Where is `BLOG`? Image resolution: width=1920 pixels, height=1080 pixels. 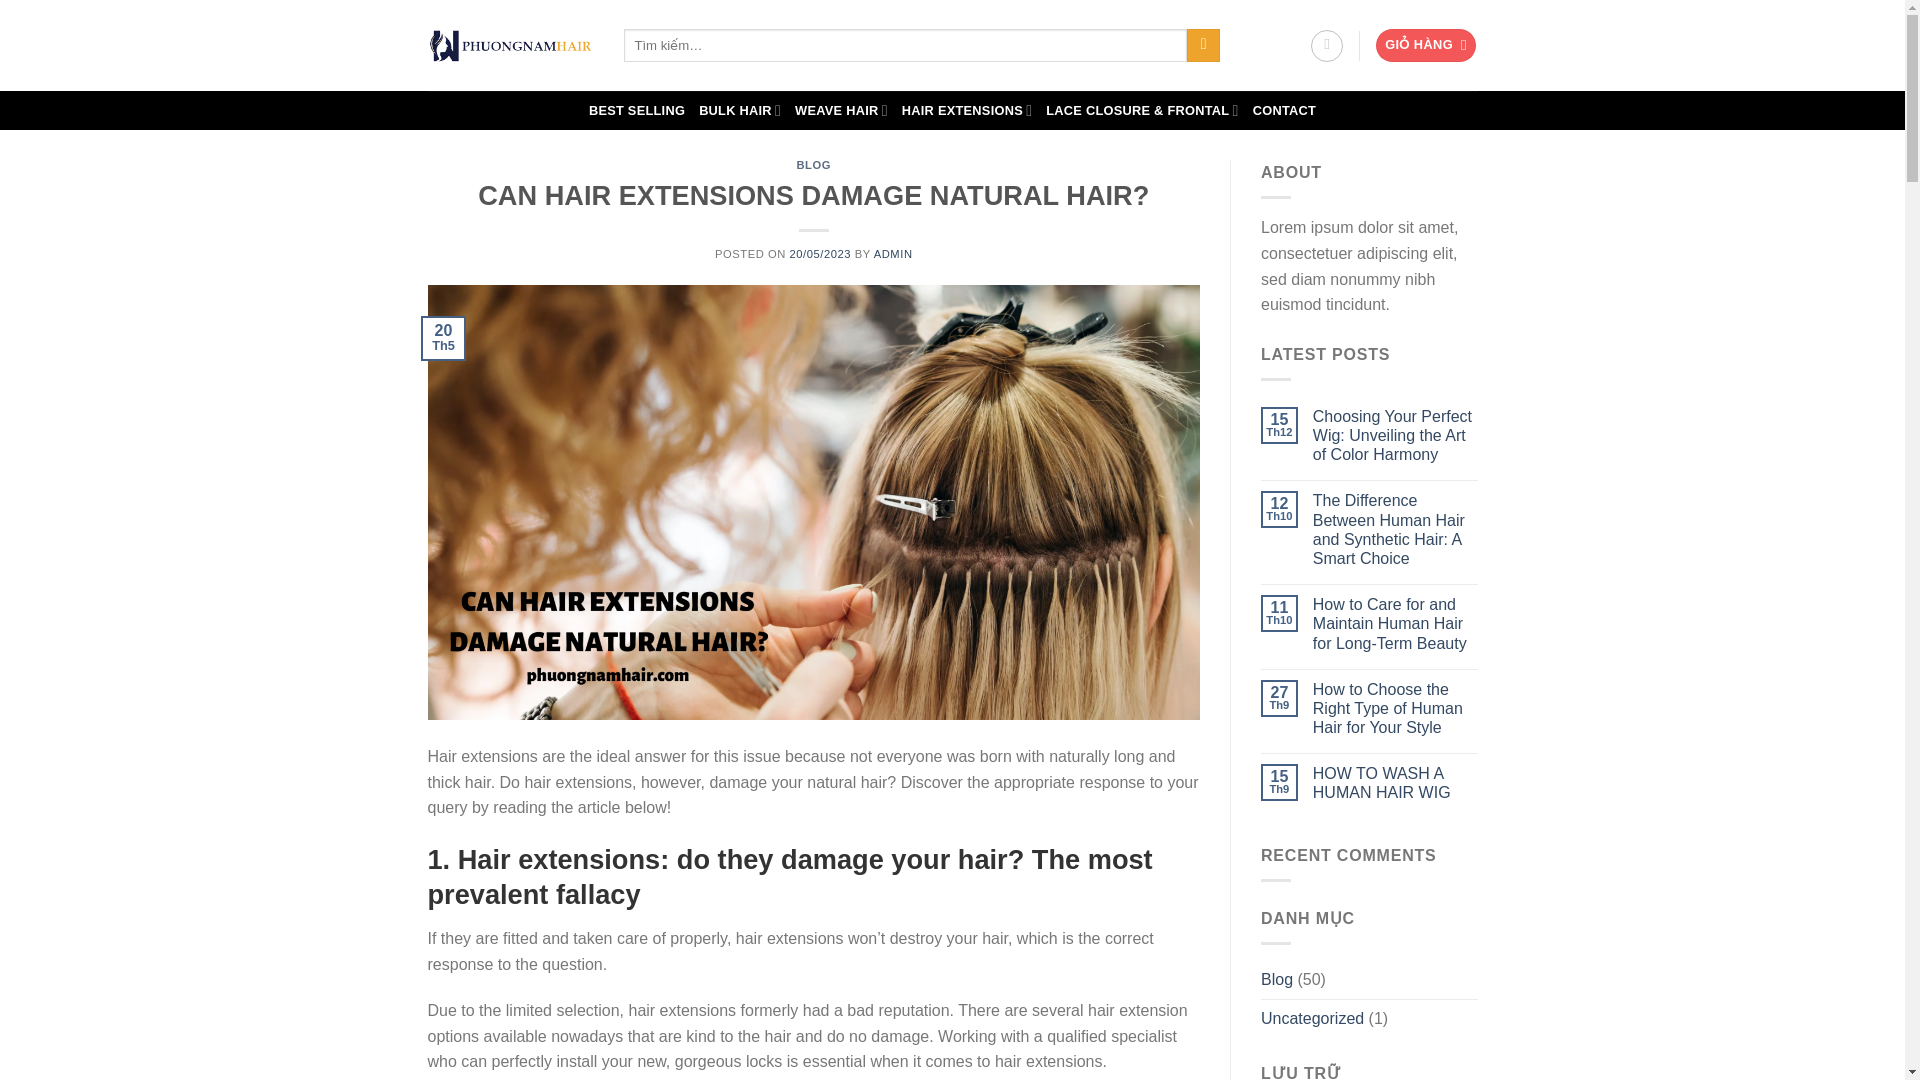
BLOG is located at coordinates (814, 164).